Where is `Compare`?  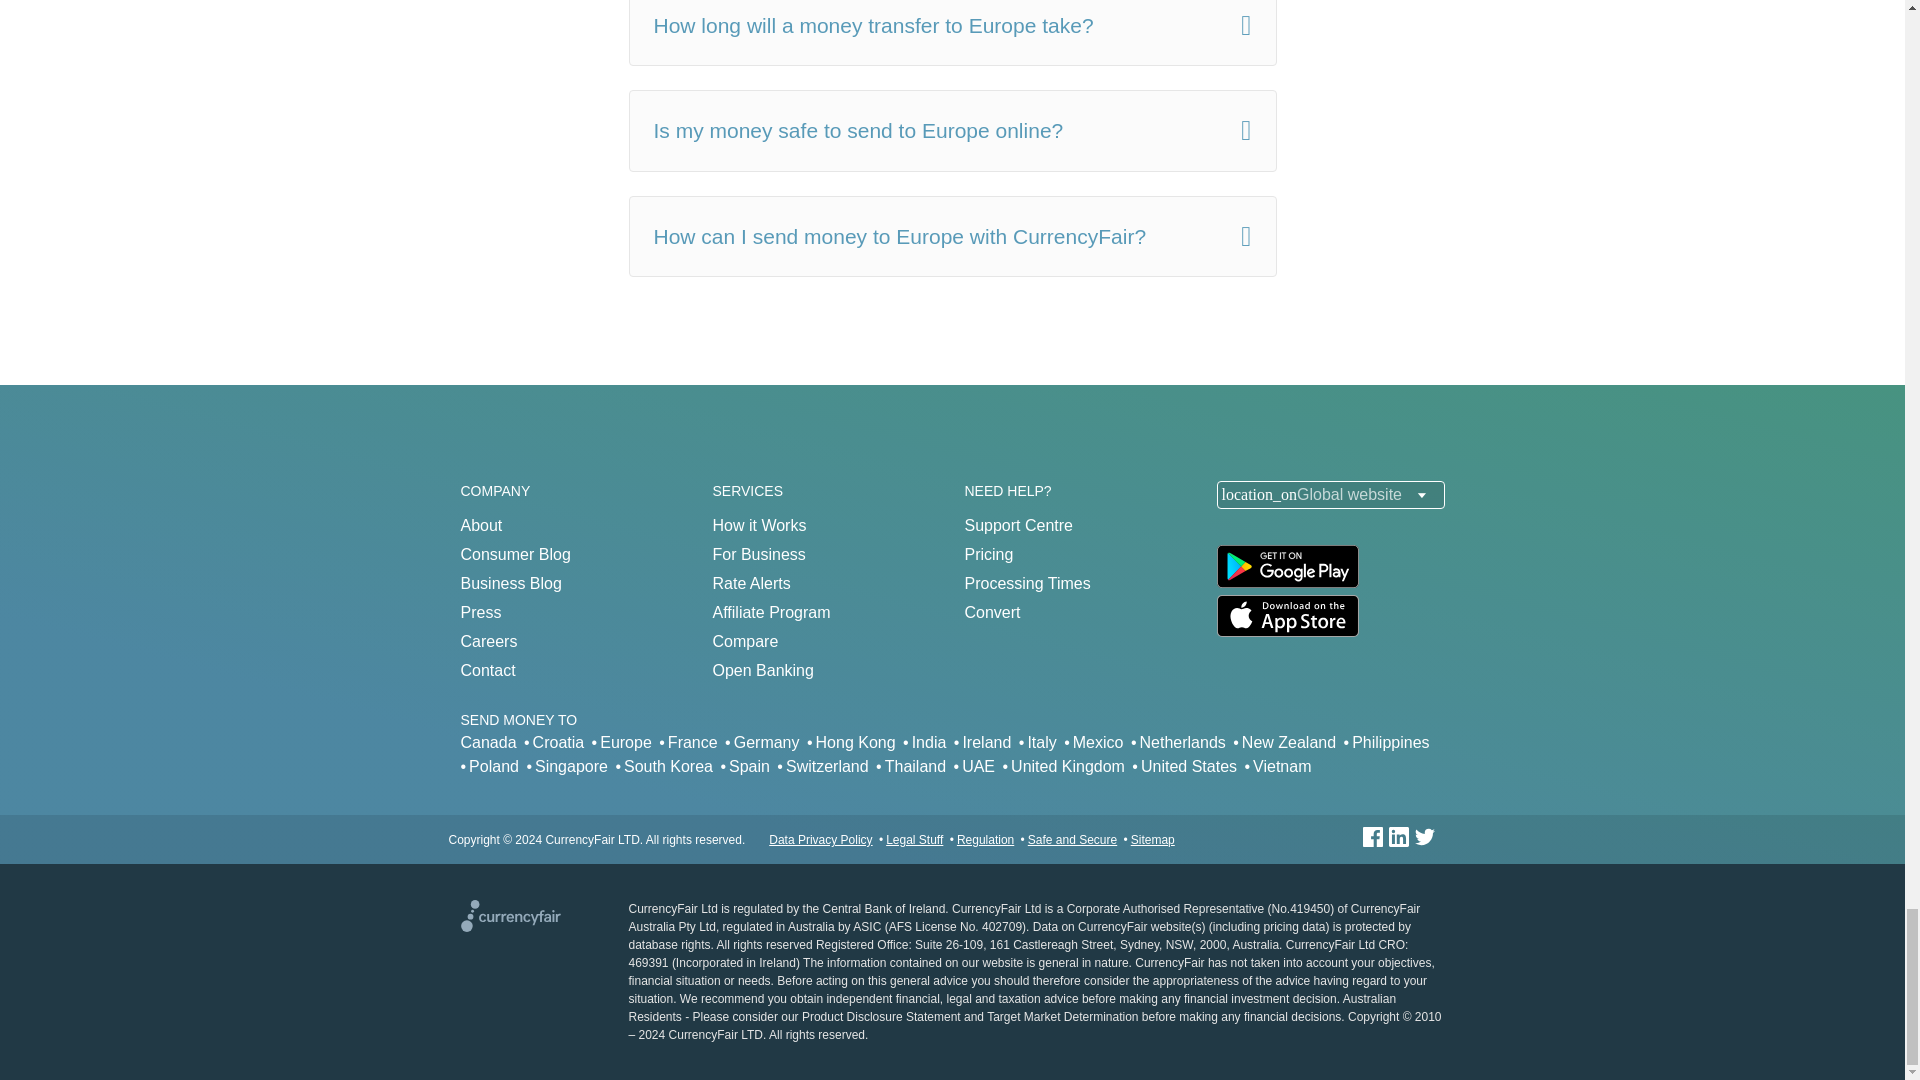 Compare is located at coordinates (744, 641).